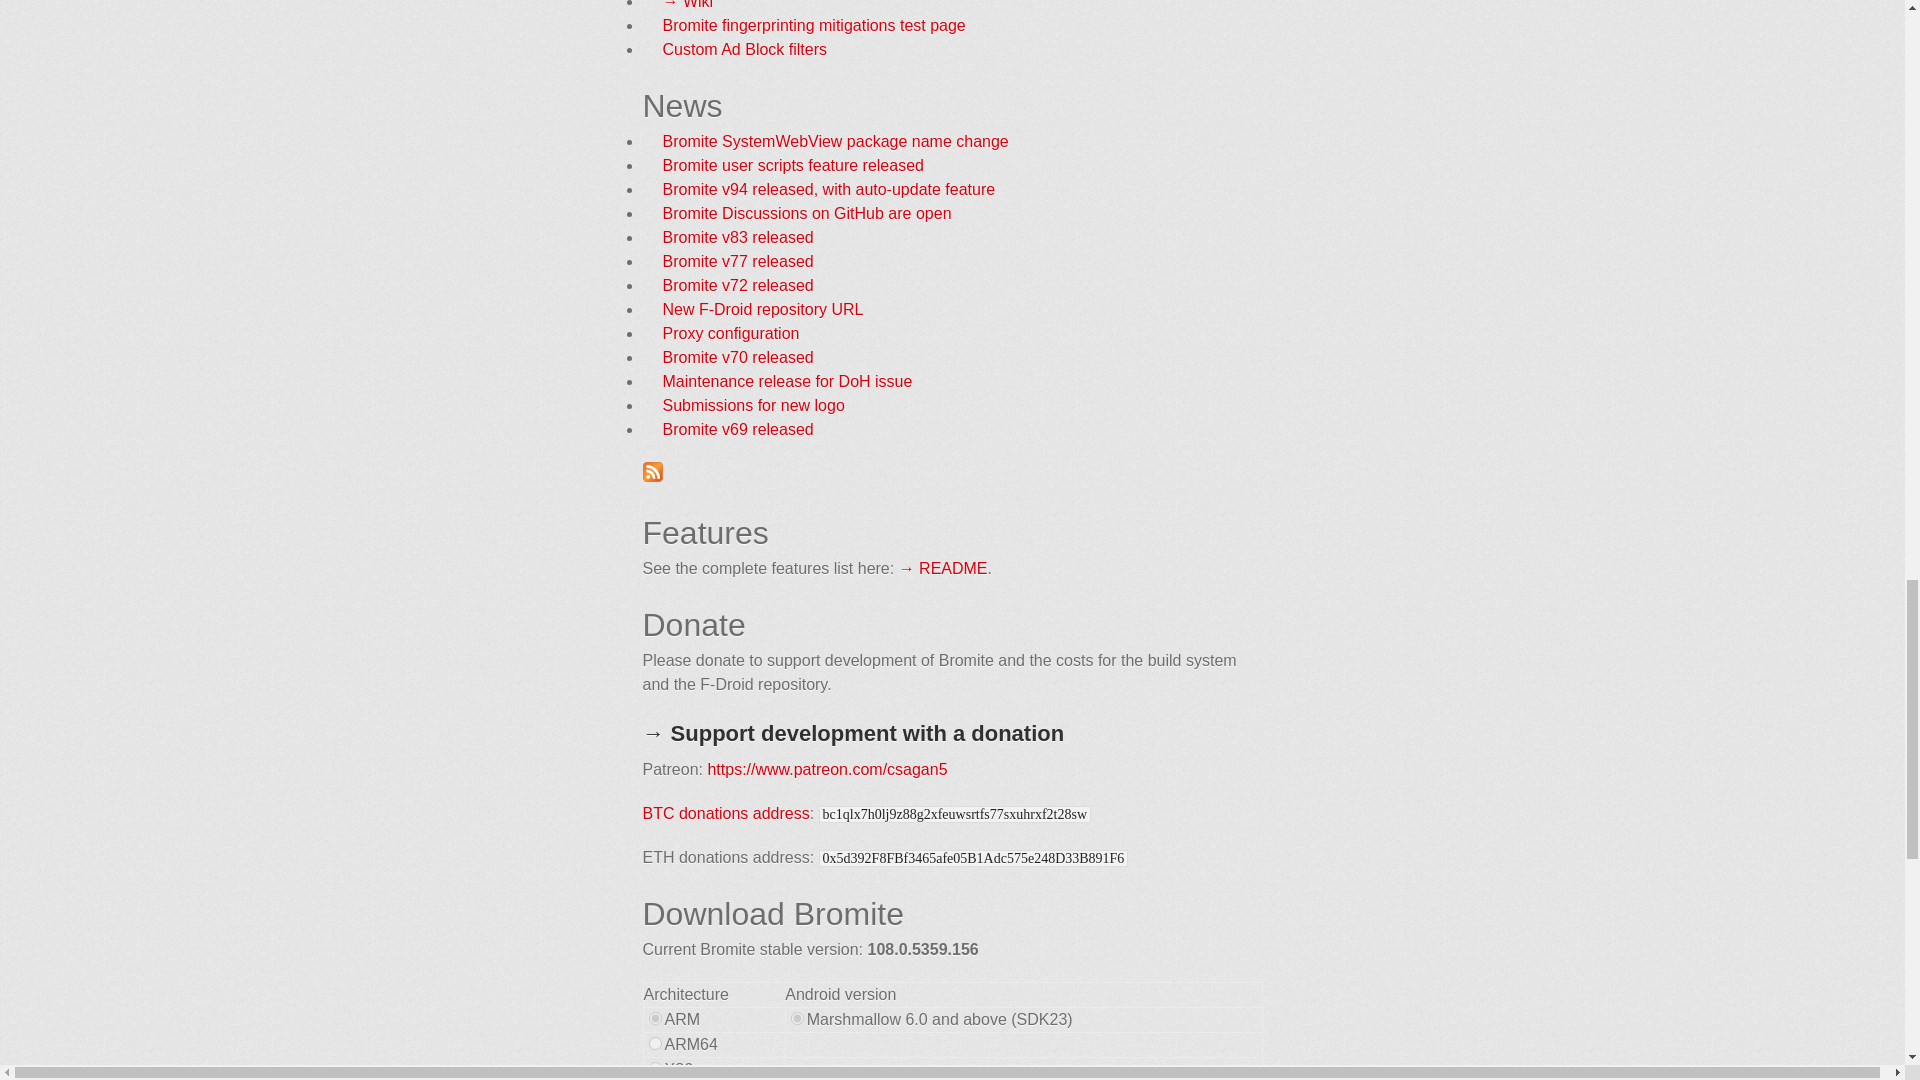 The height and width of the screenshot is (1080, 1920). What do you see at coordinates (724, 812) in the screenshot?
I see `BTC donations address` at bounding box center [724, 812].